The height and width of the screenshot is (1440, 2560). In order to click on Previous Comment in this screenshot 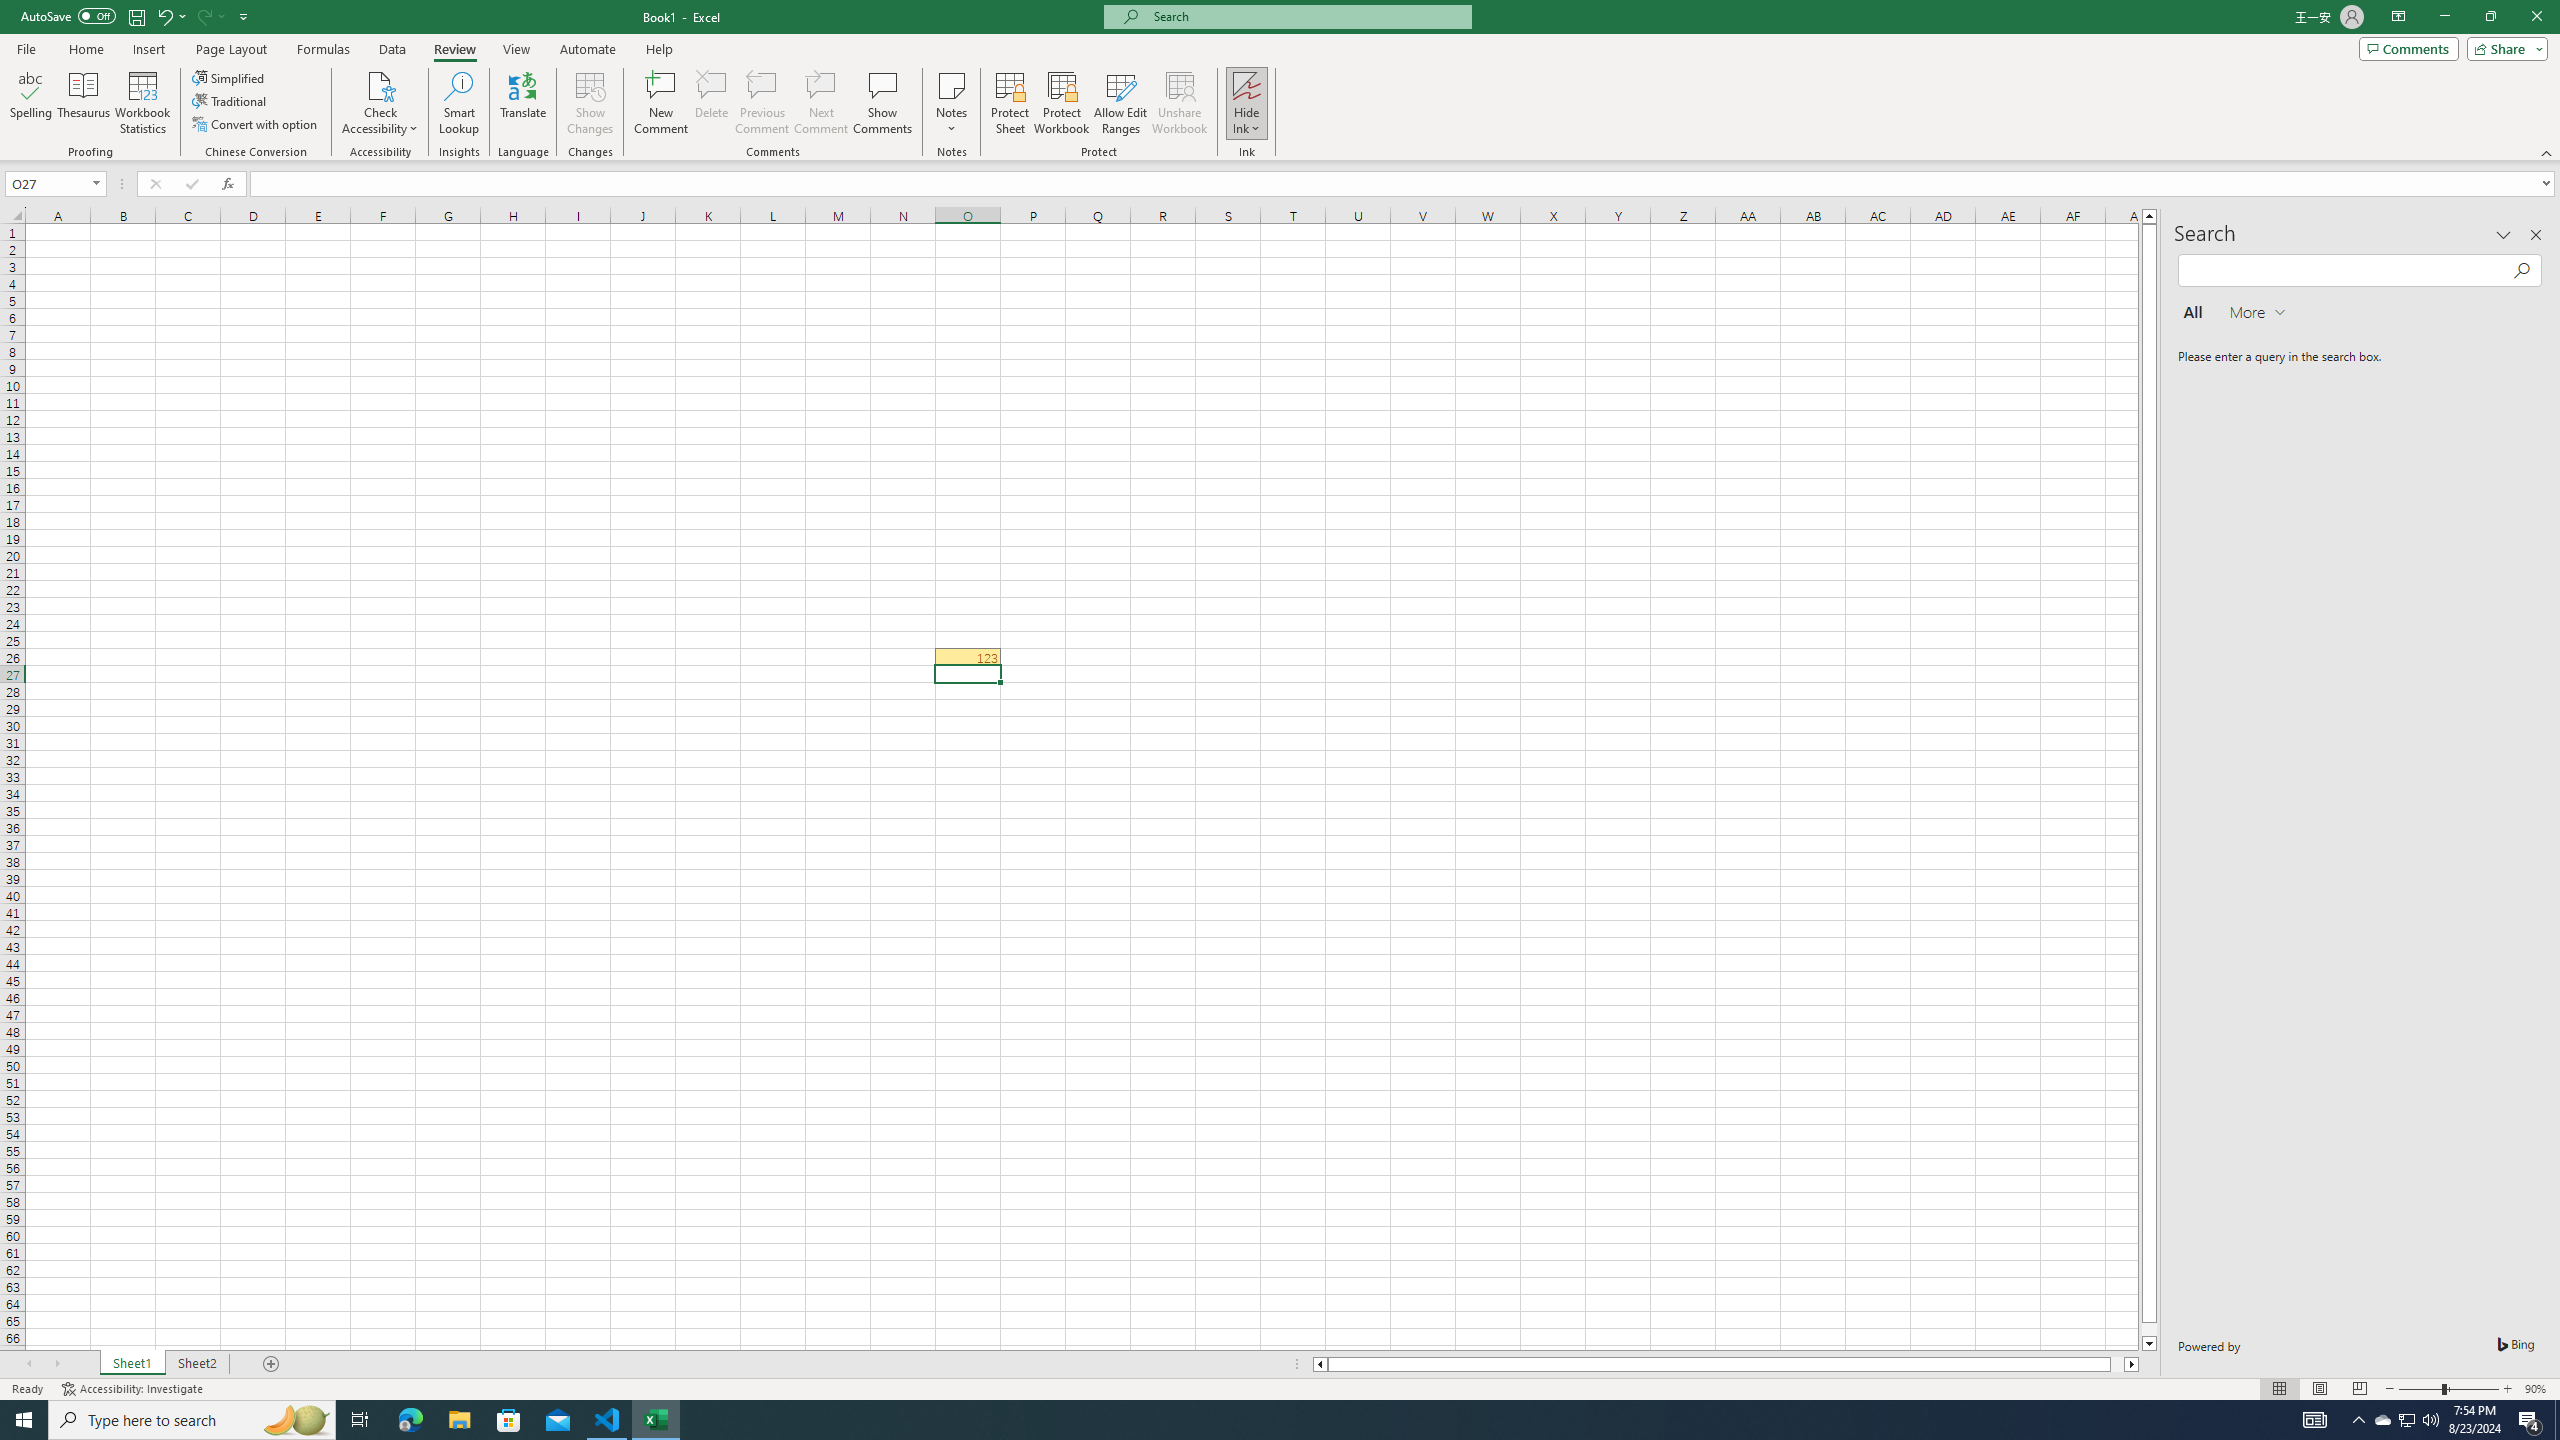, I will do `click(762, 103)`.